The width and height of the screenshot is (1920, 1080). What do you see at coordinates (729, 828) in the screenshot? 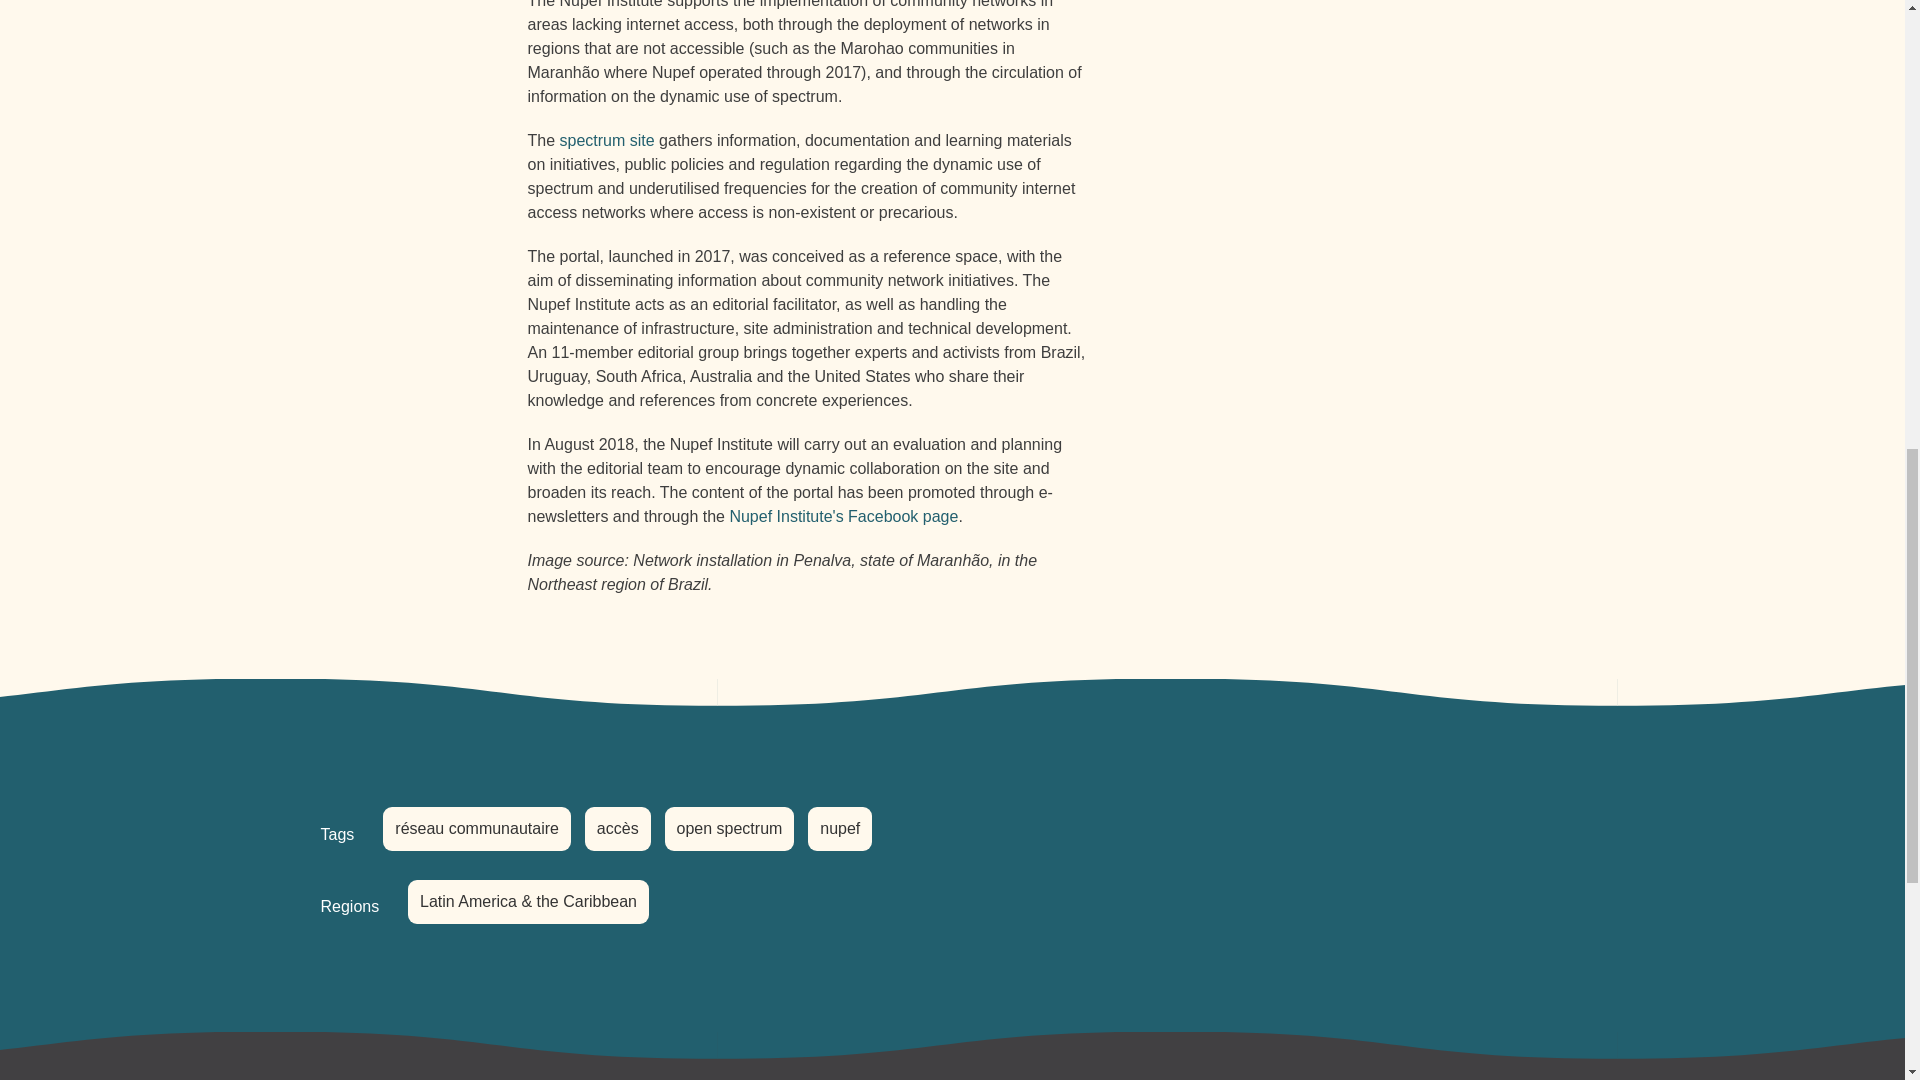
I see `open spectrum` at bounding box center [729, 828].